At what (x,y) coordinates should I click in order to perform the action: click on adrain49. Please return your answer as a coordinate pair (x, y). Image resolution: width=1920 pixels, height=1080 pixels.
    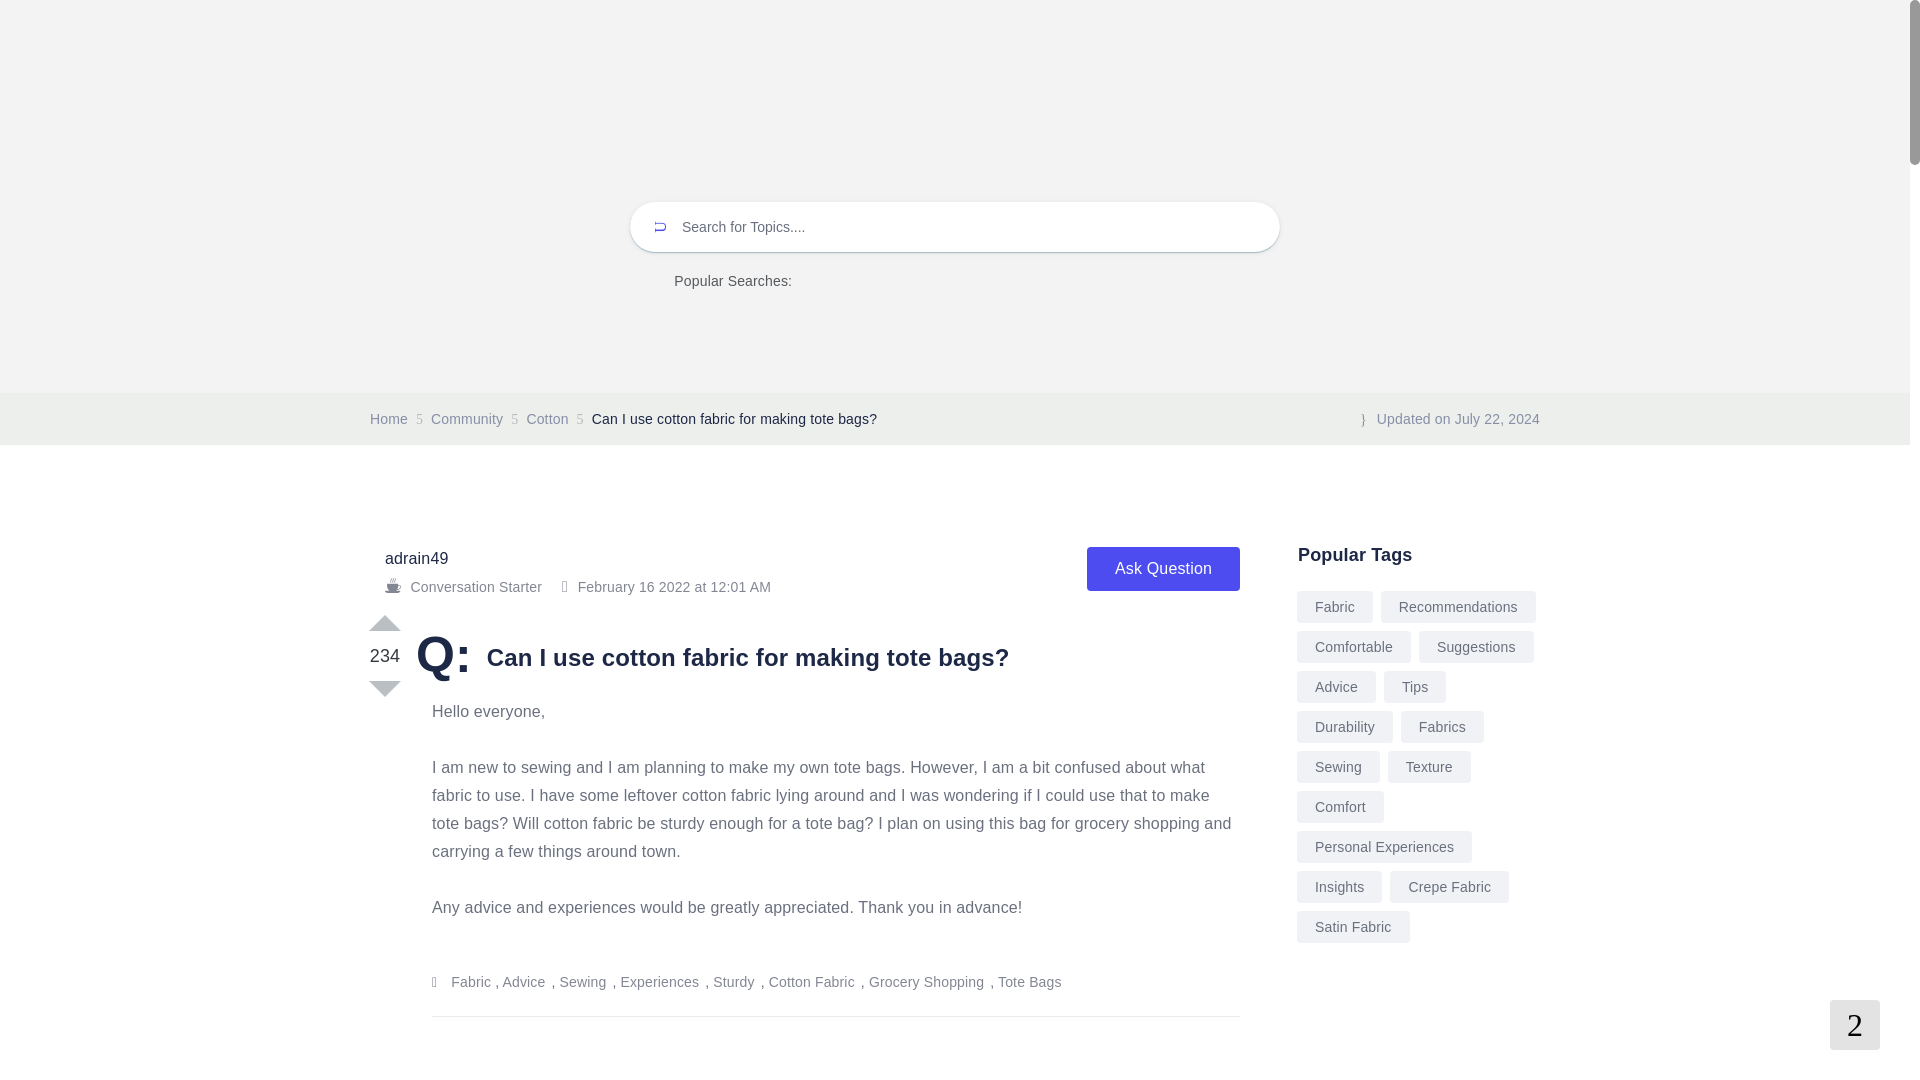
    Looking at the image, I should click on (416, 558).